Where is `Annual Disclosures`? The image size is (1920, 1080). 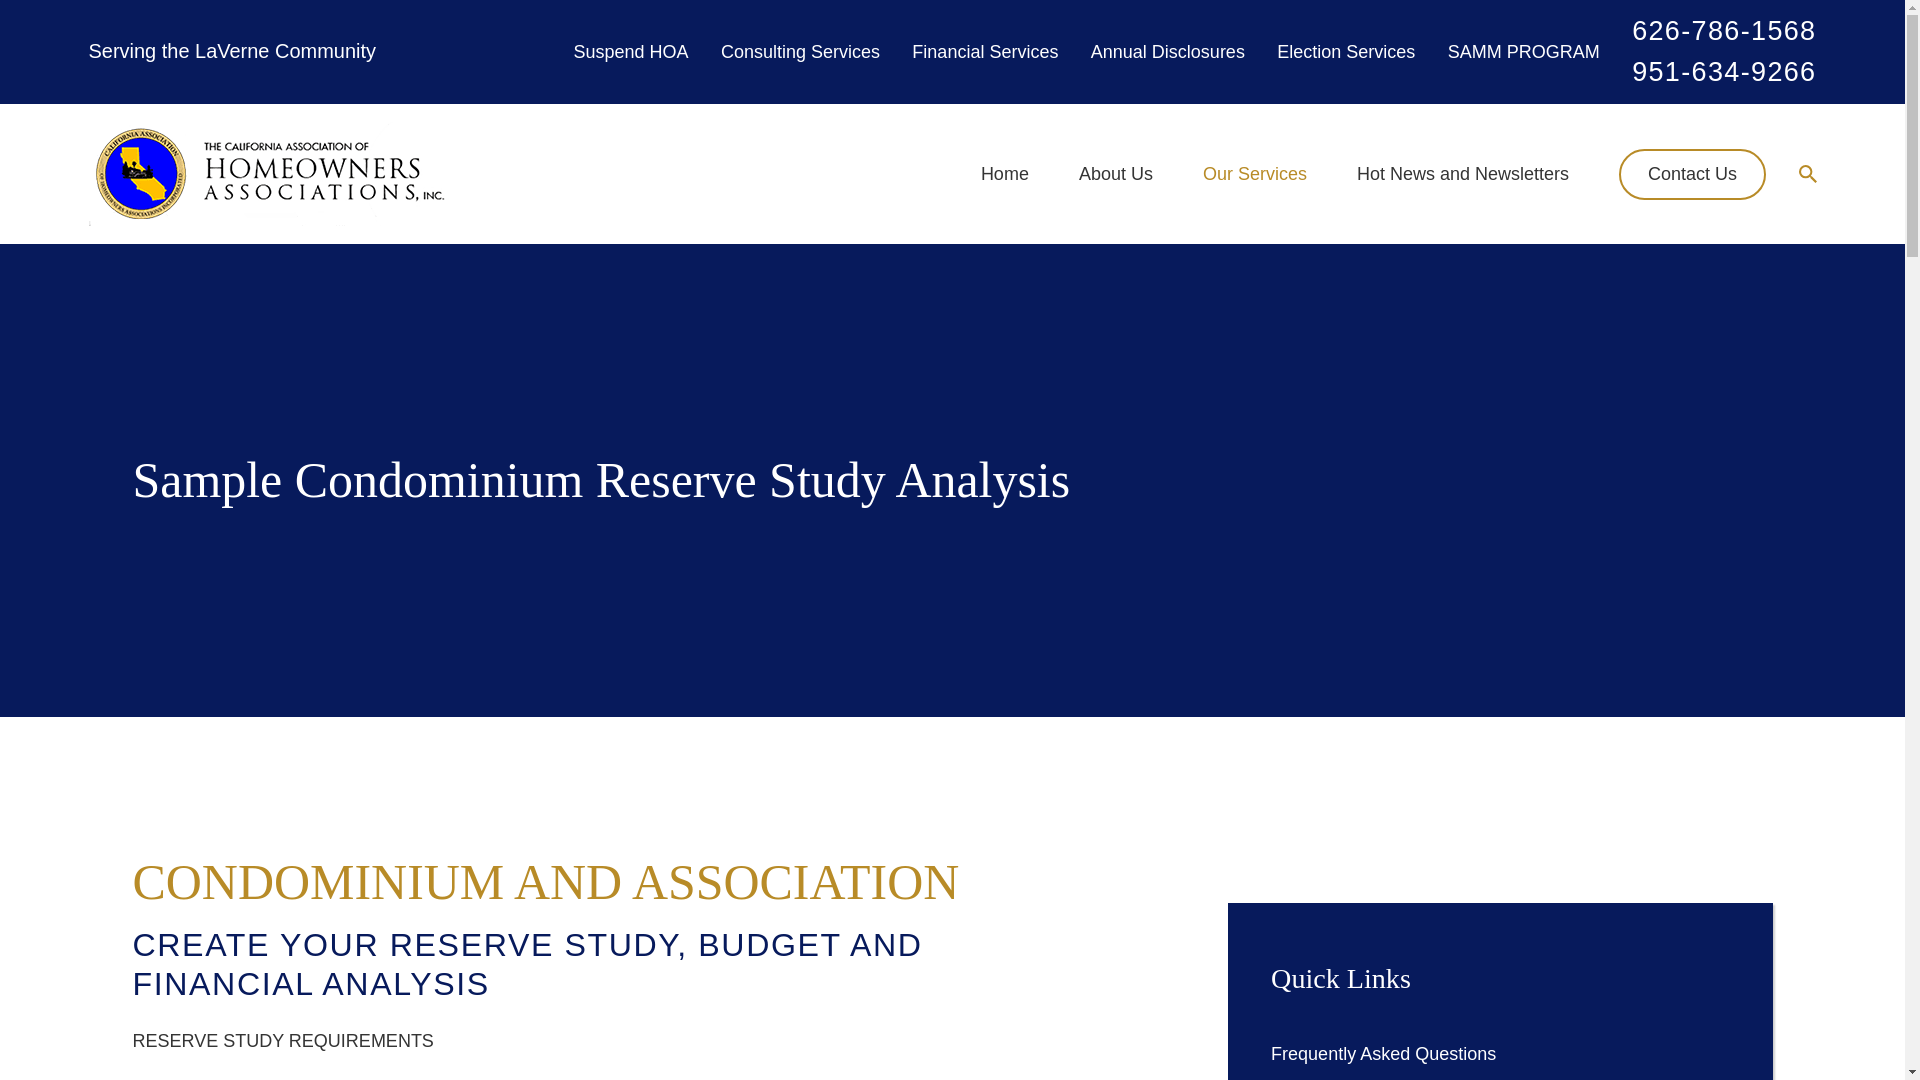
Annual Disclosures is located at coordinates (1167, 52).